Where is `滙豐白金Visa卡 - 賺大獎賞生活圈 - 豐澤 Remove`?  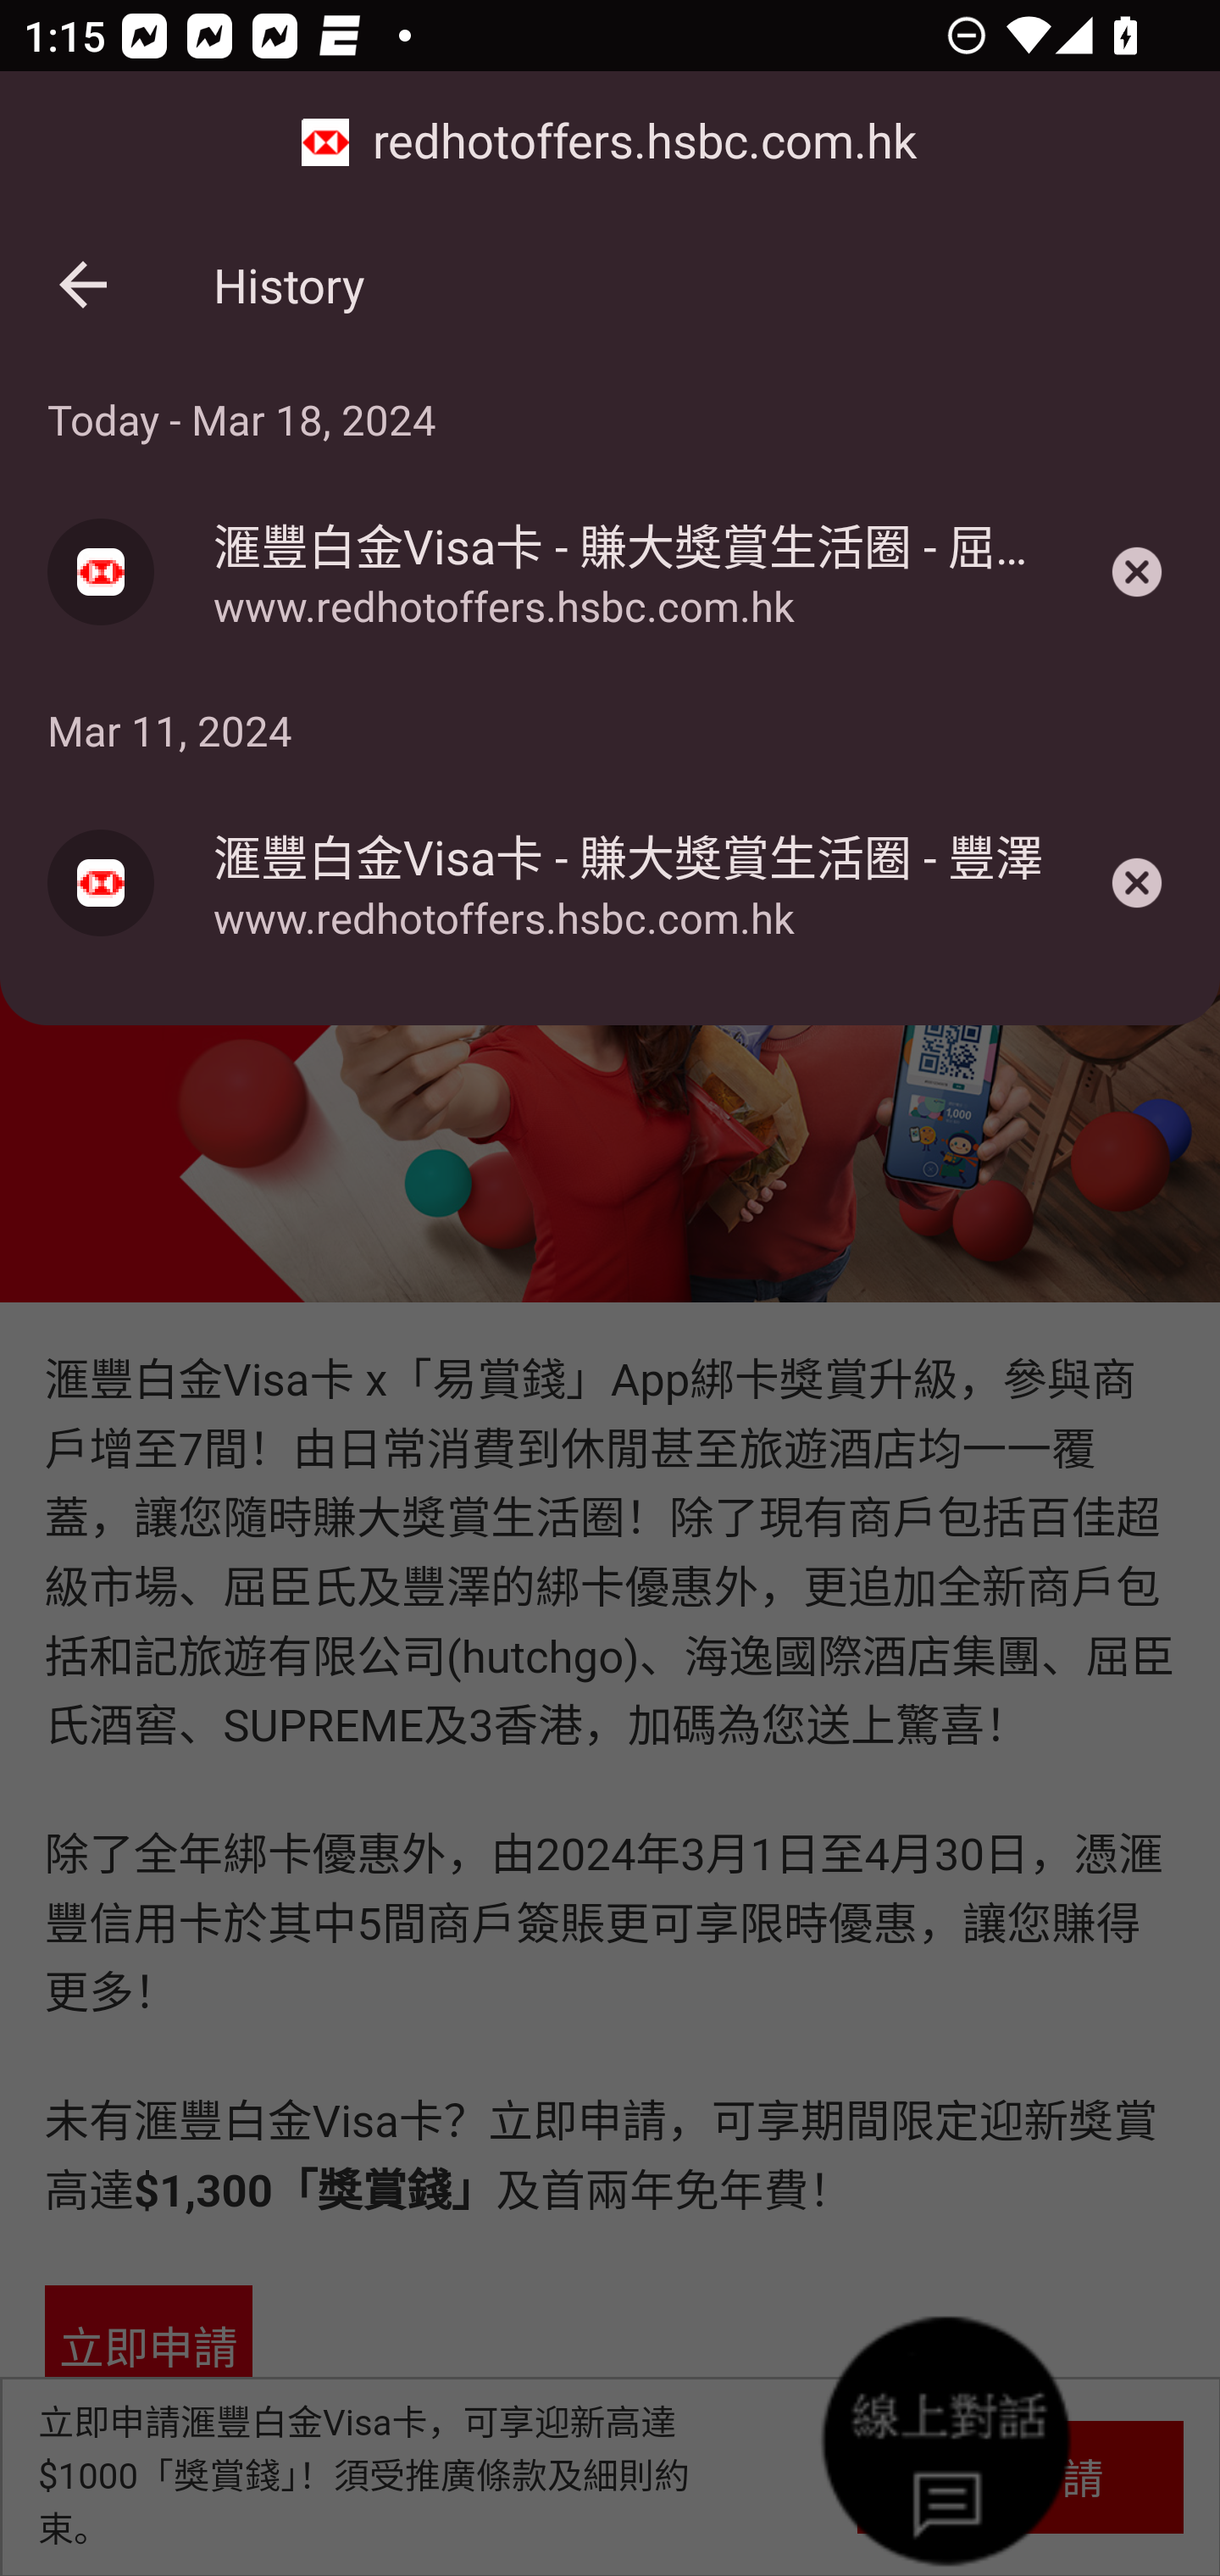
滙豐白金Visa卡 - 賺大獎賞生活圈 - 豐澤 Remove is located at coordinates (1137, 883).